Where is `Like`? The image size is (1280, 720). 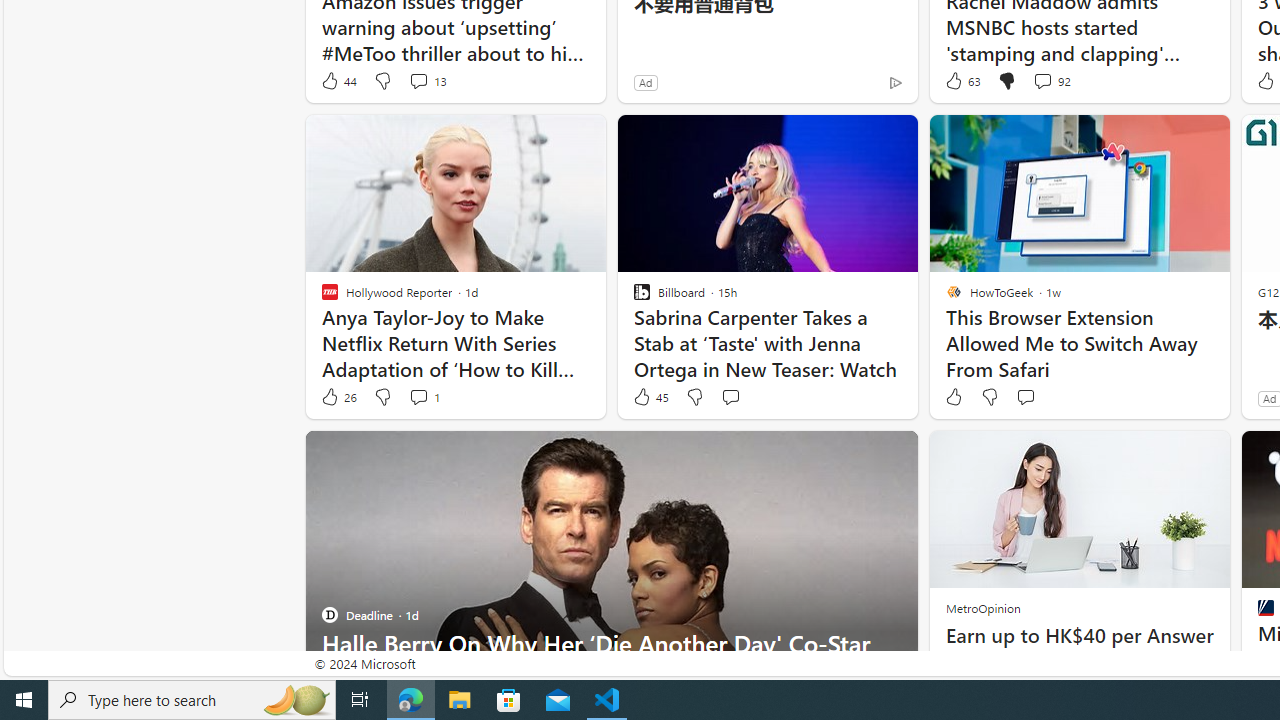
Like is located at coordinates (952, 397).